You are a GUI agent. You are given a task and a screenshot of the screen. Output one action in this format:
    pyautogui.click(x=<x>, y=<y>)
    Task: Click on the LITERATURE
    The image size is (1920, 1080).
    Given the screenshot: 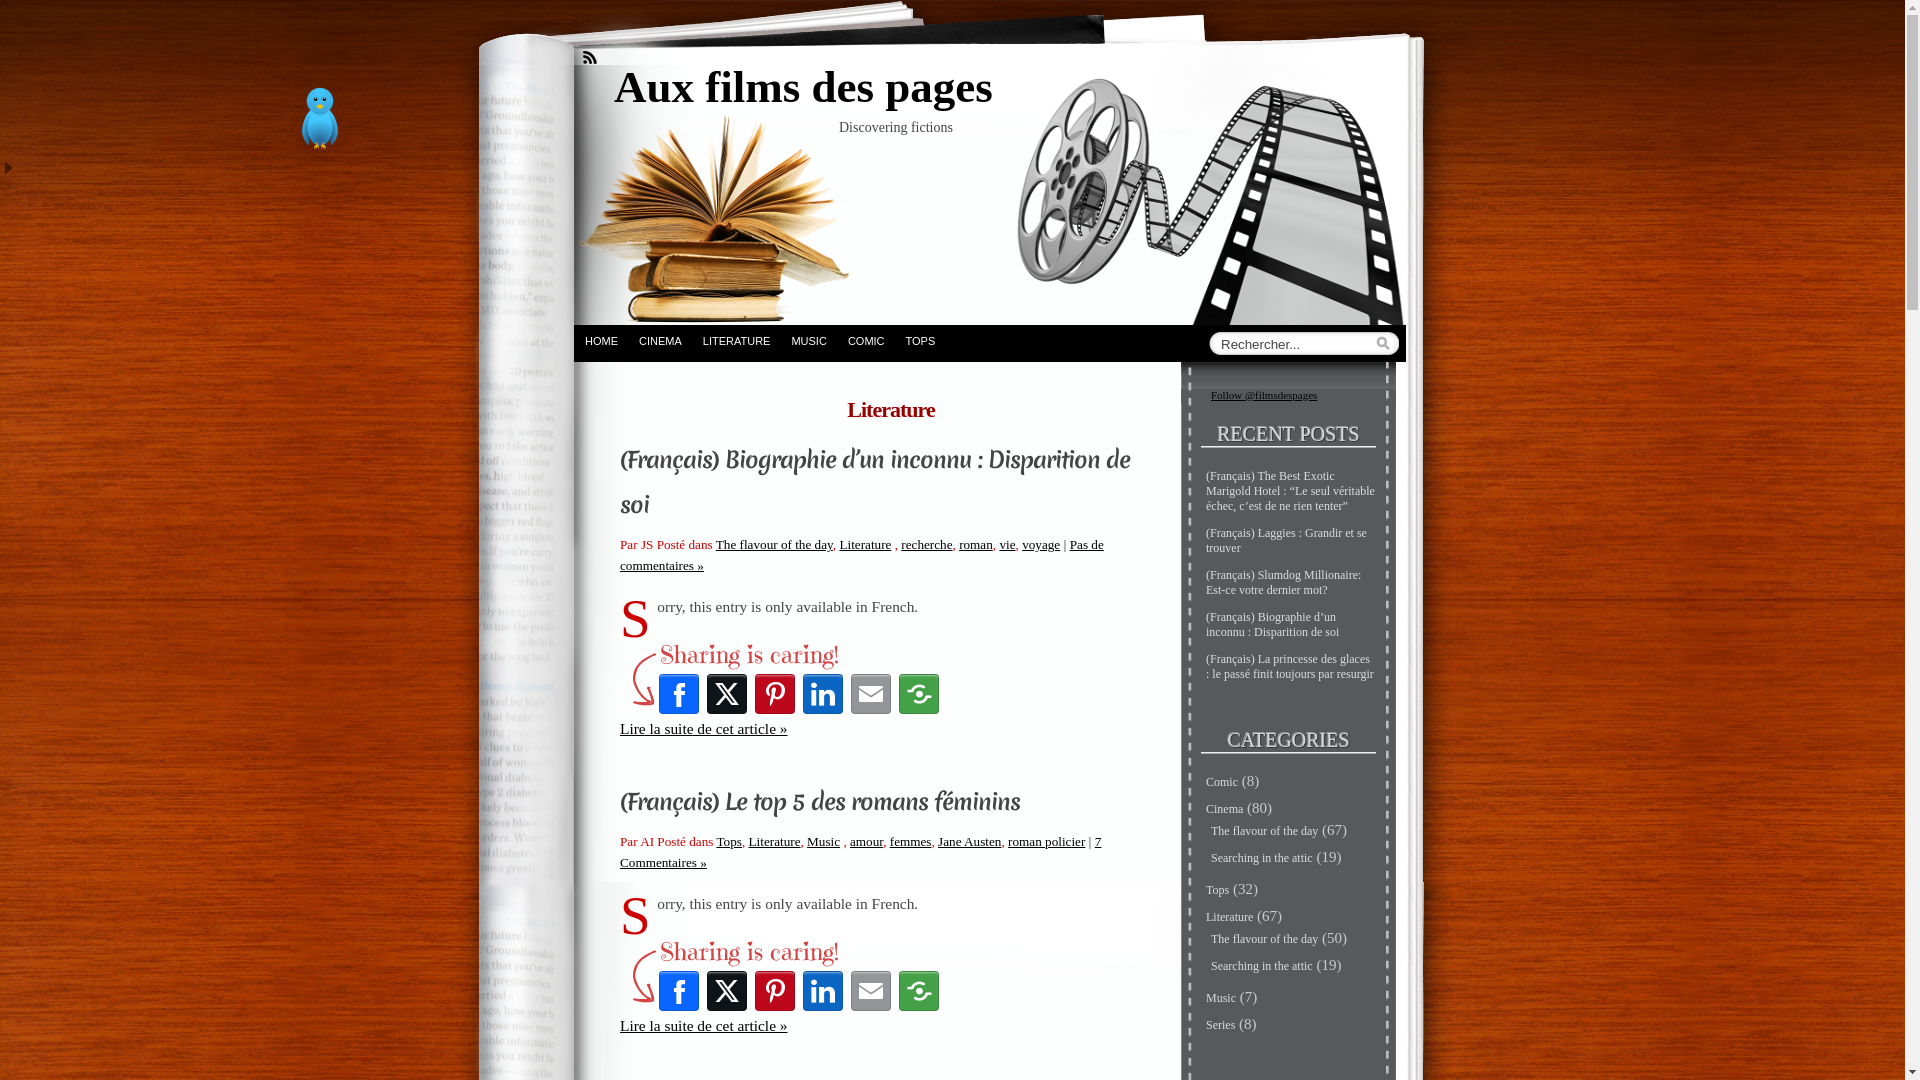 What is the action you would take?
    pyautogui.click(x=736, y=340)
    